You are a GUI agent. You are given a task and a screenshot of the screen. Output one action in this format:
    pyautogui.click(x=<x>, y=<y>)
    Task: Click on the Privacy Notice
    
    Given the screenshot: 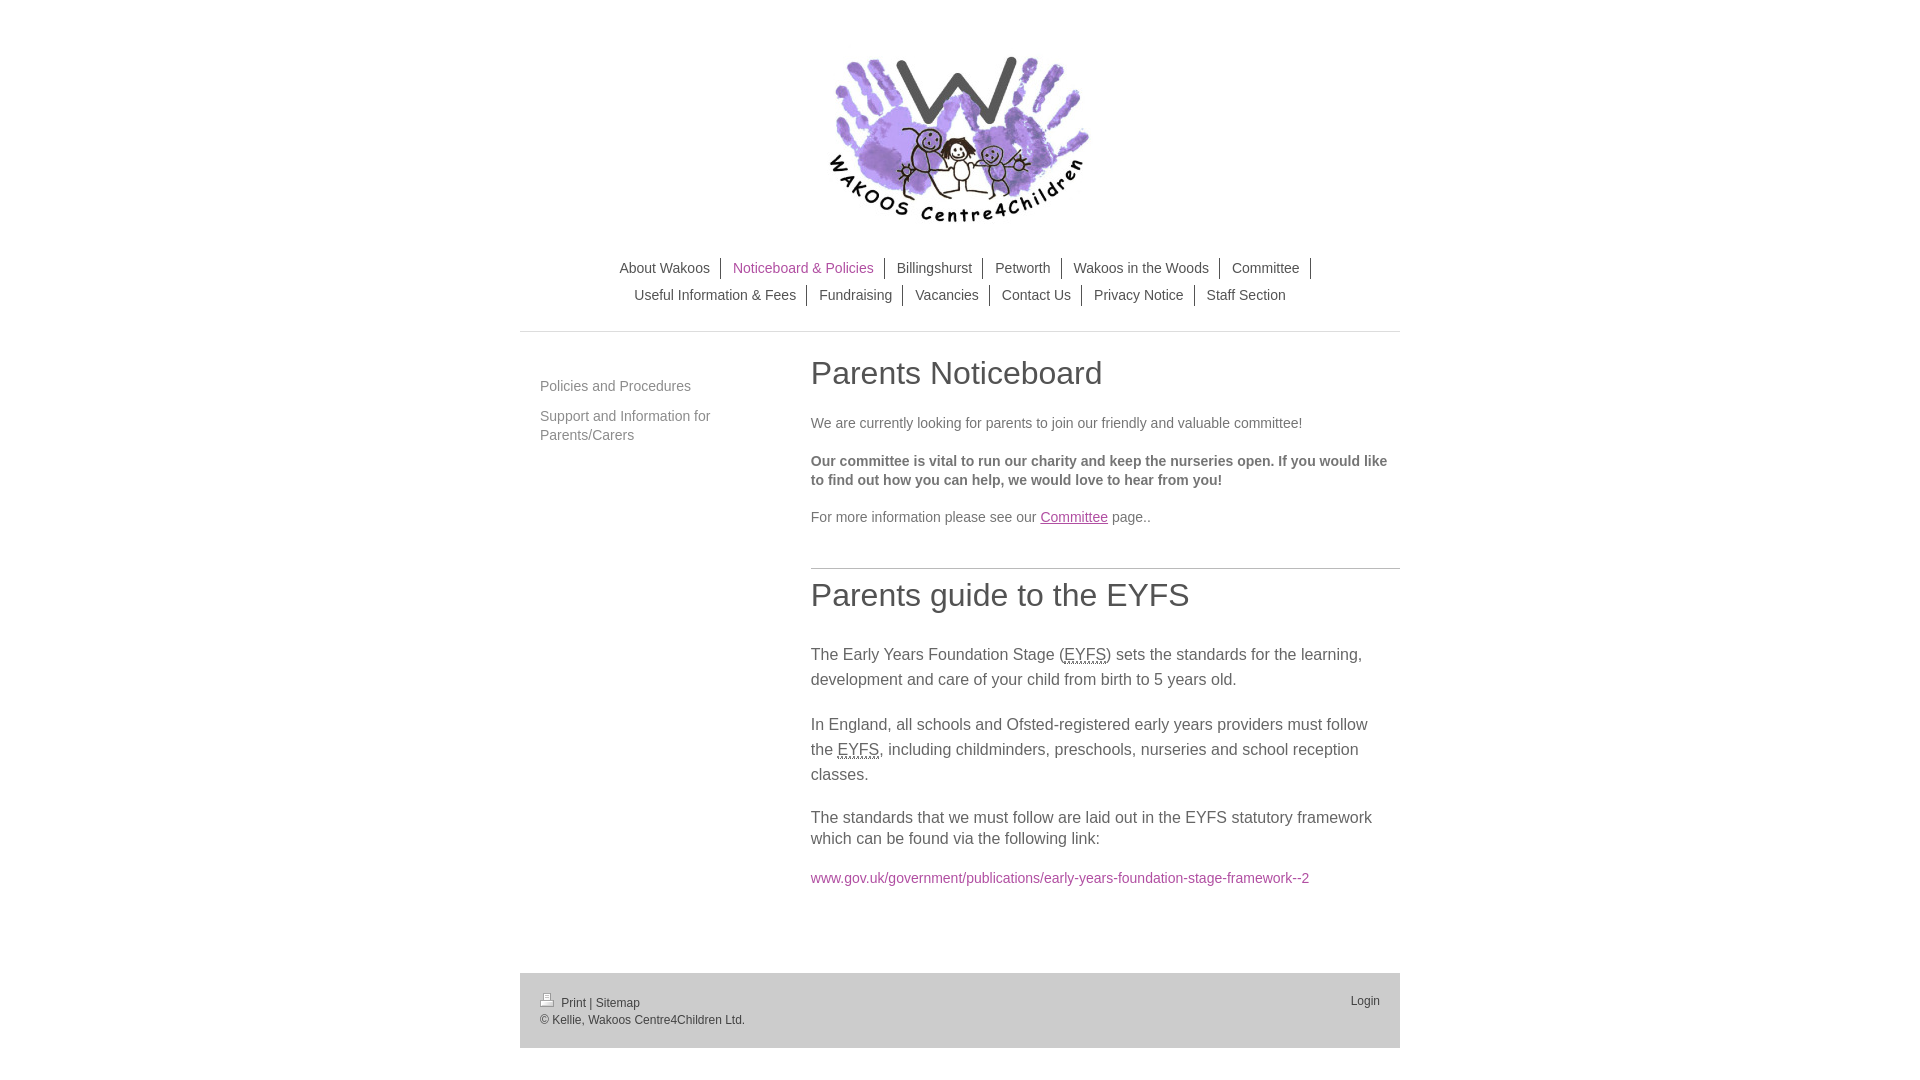 What is the action you would take?
    pyautogui.click(x=1139, y=295)
    